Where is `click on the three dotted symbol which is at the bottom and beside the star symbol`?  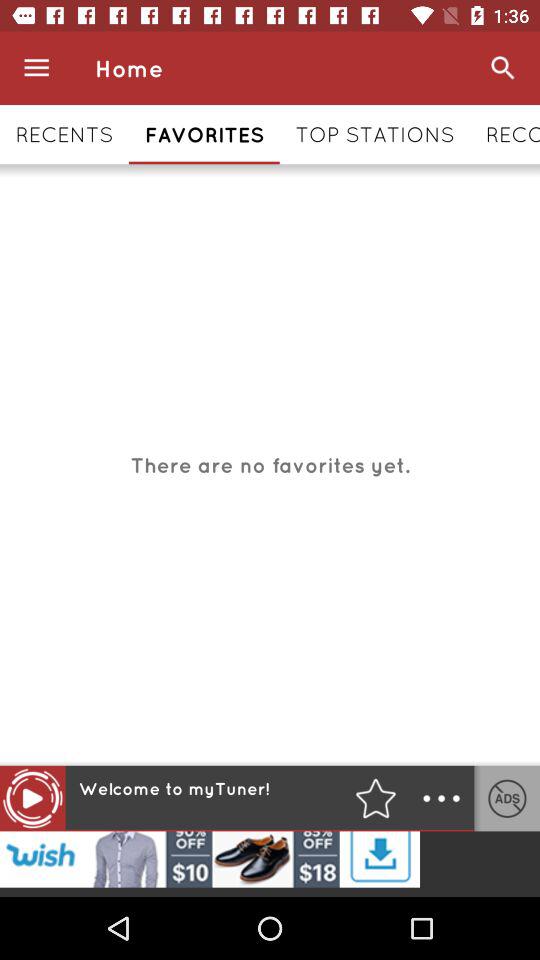
click on the three dotted symbol which is at the bottom and beside the star symbol is located at coordinates (441, 798).